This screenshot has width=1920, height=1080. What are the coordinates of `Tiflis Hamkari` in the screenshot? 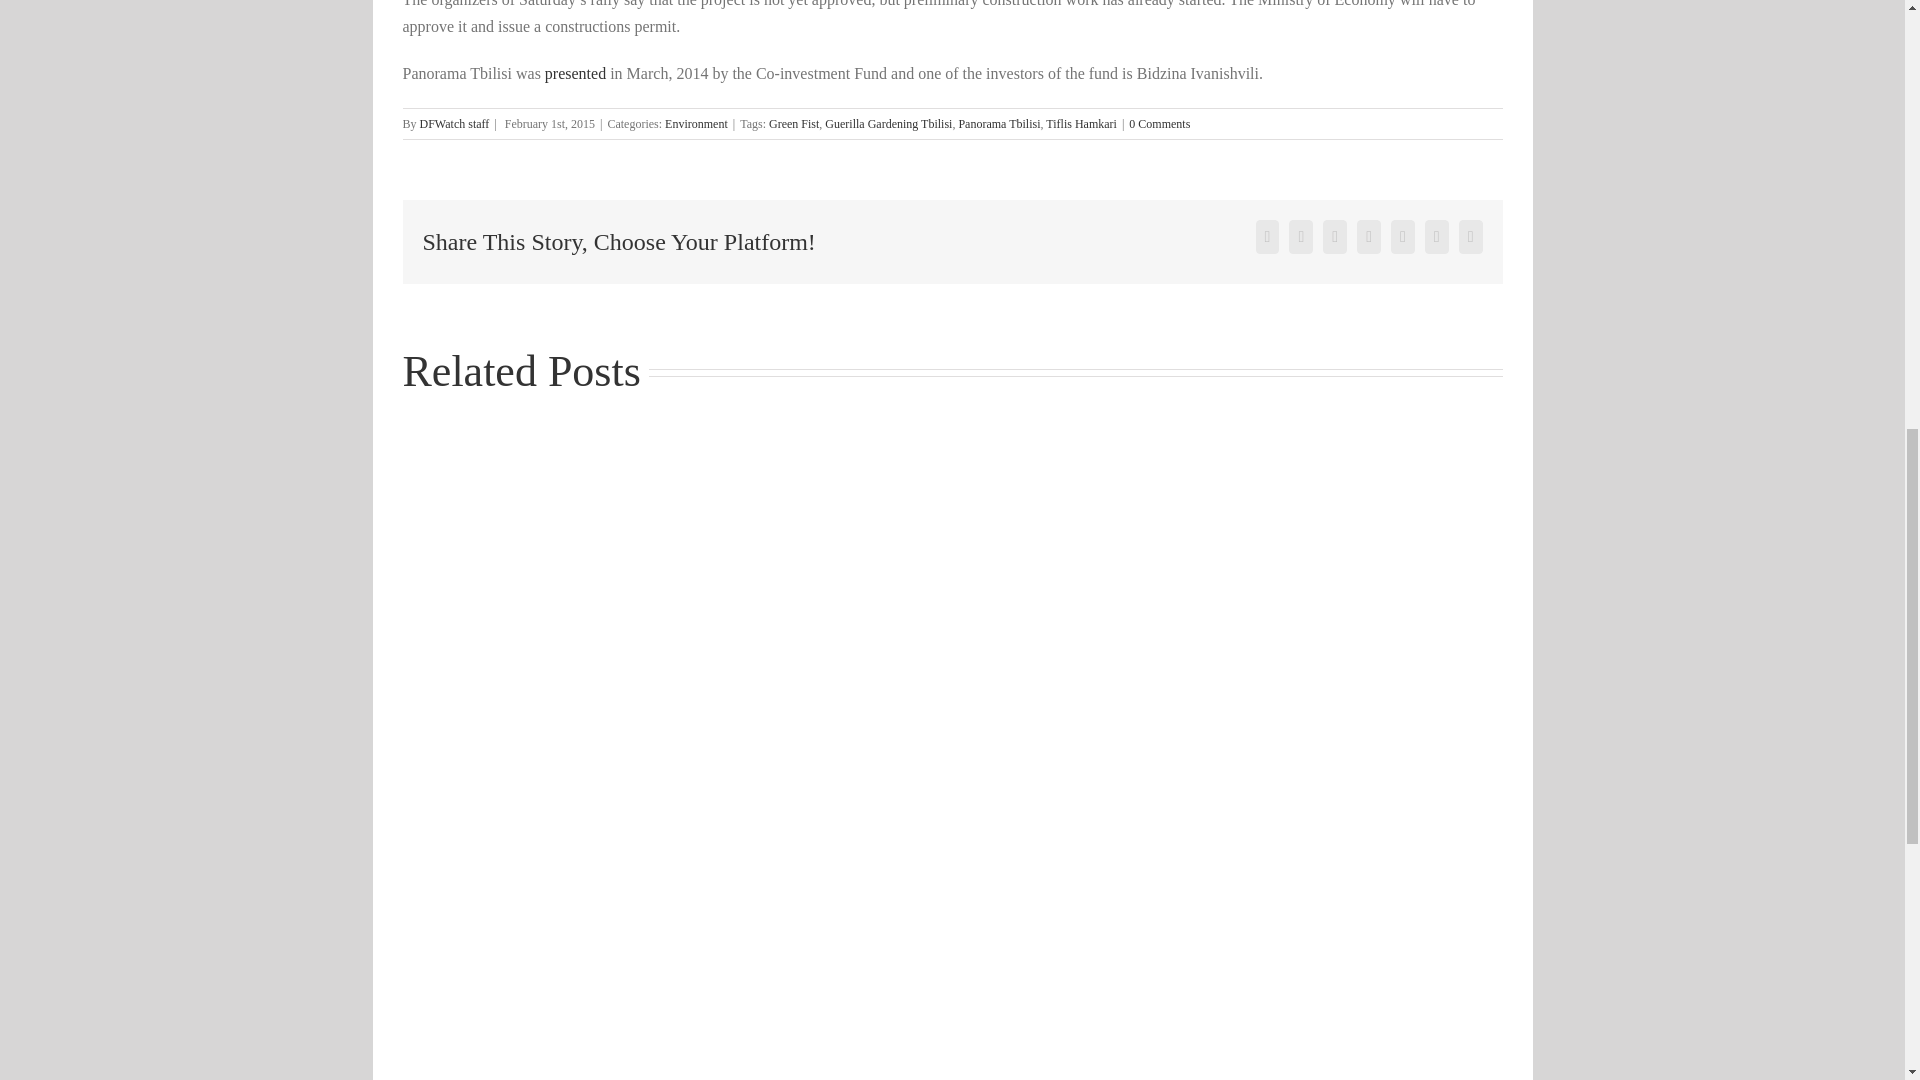 It's located at (1082, 122).